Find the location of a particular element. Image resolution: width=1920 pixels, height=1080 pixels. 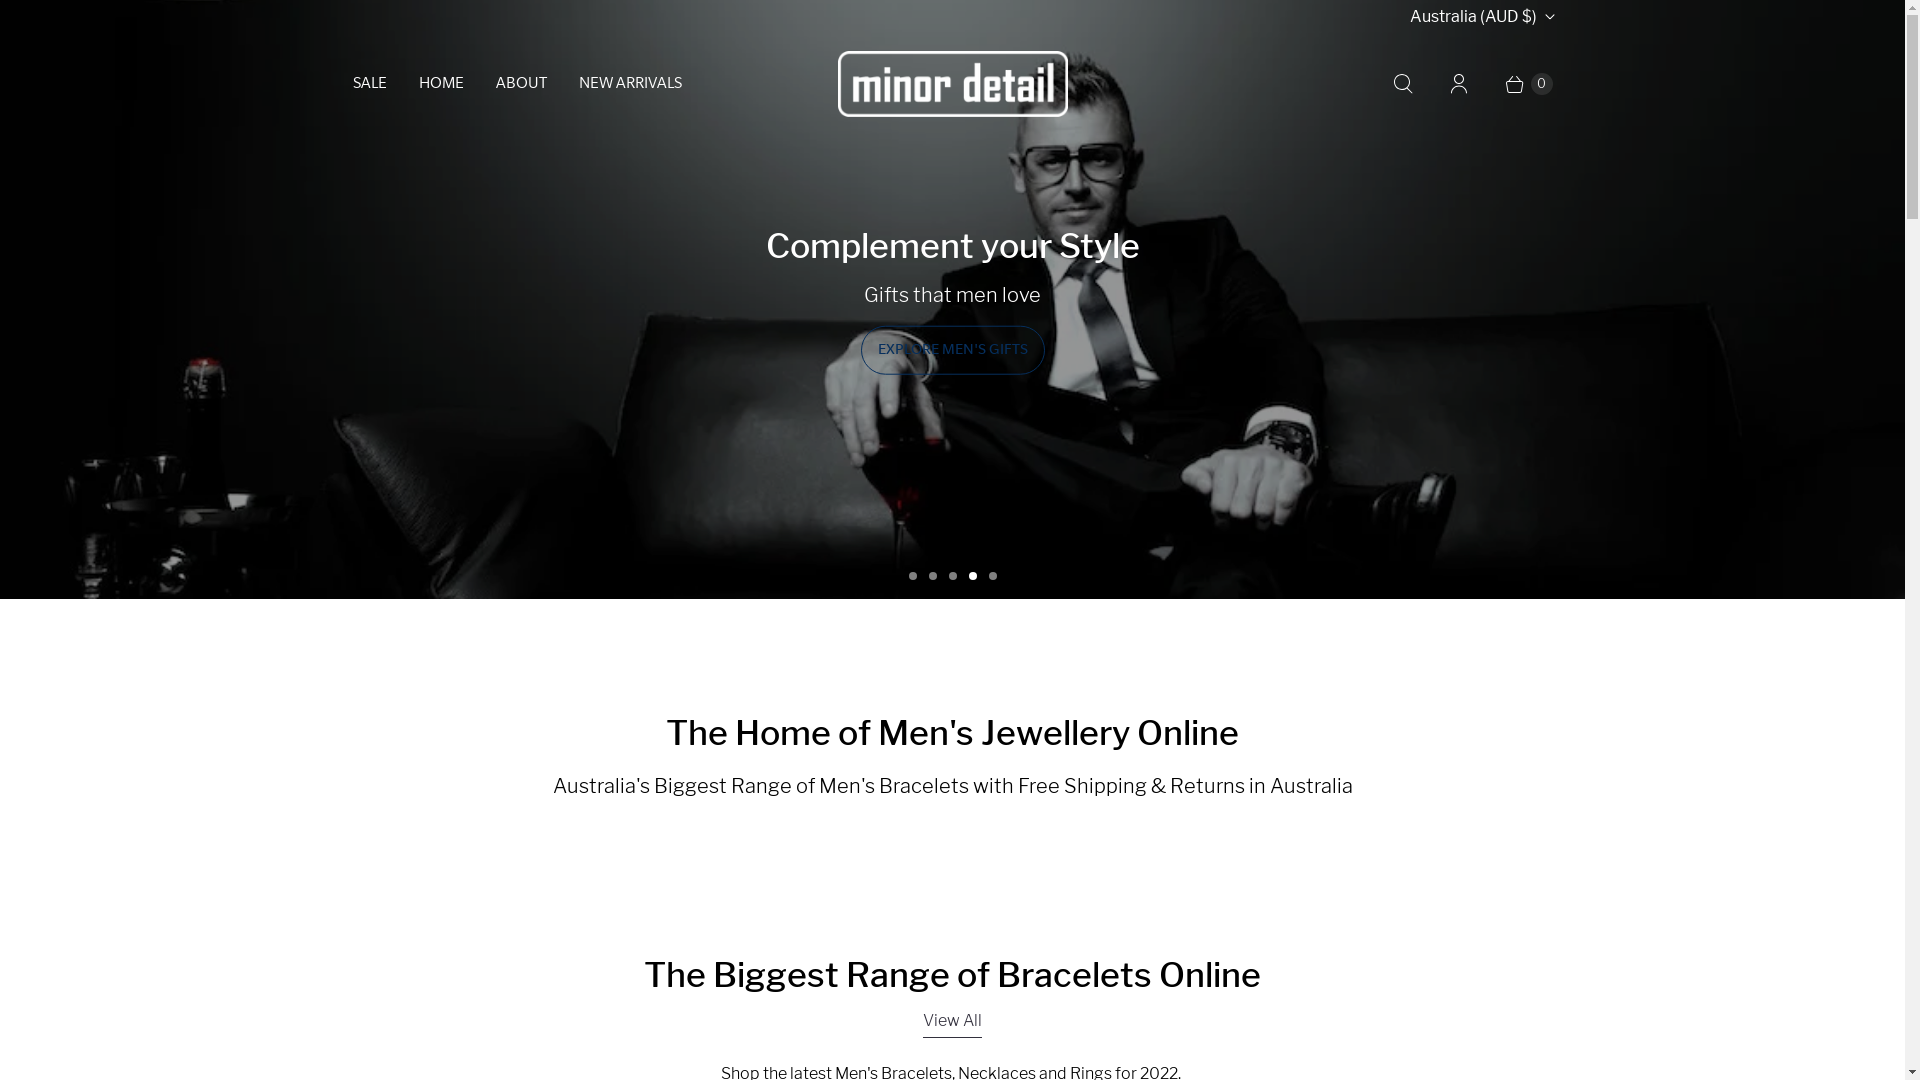

Slide 3 is located at coordinates (952, 576).